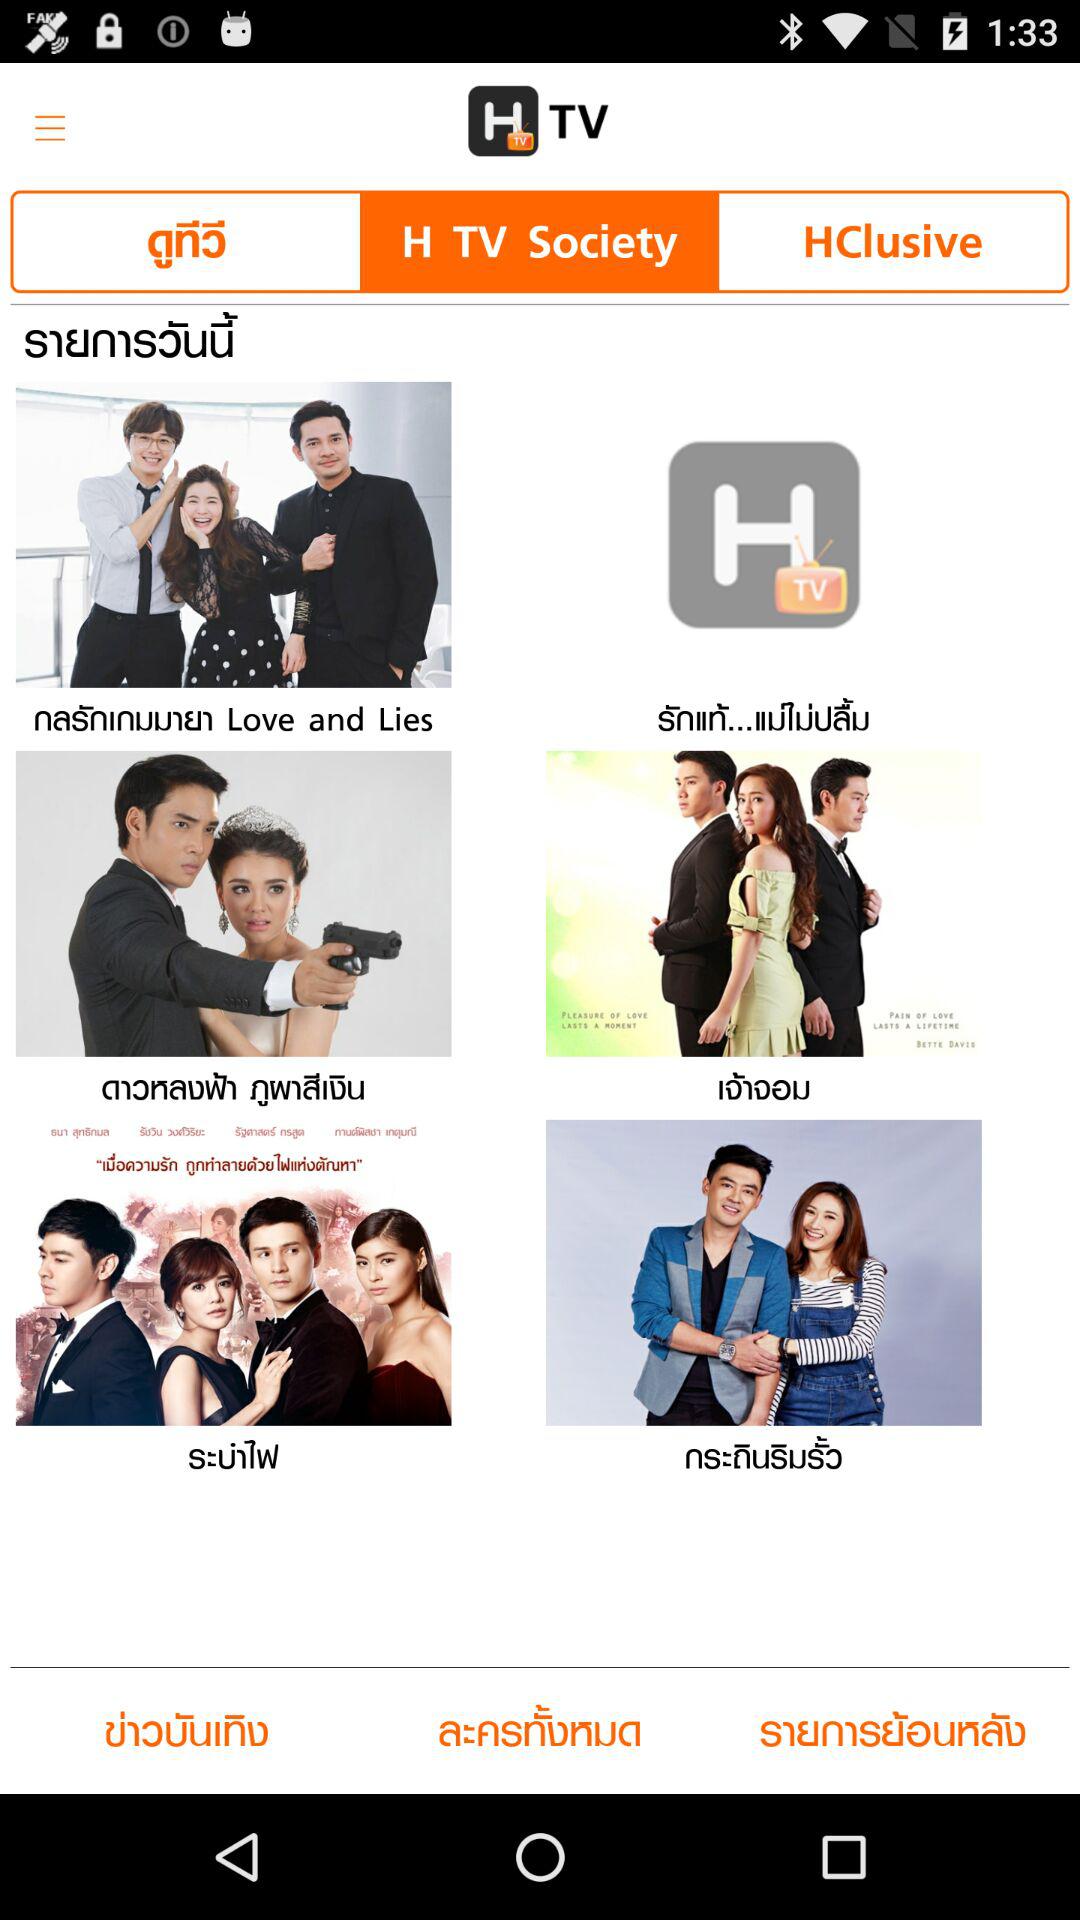 The image size is (1080, 1920). I want to click on click the item next to the hclusive button, so click(539, 242).